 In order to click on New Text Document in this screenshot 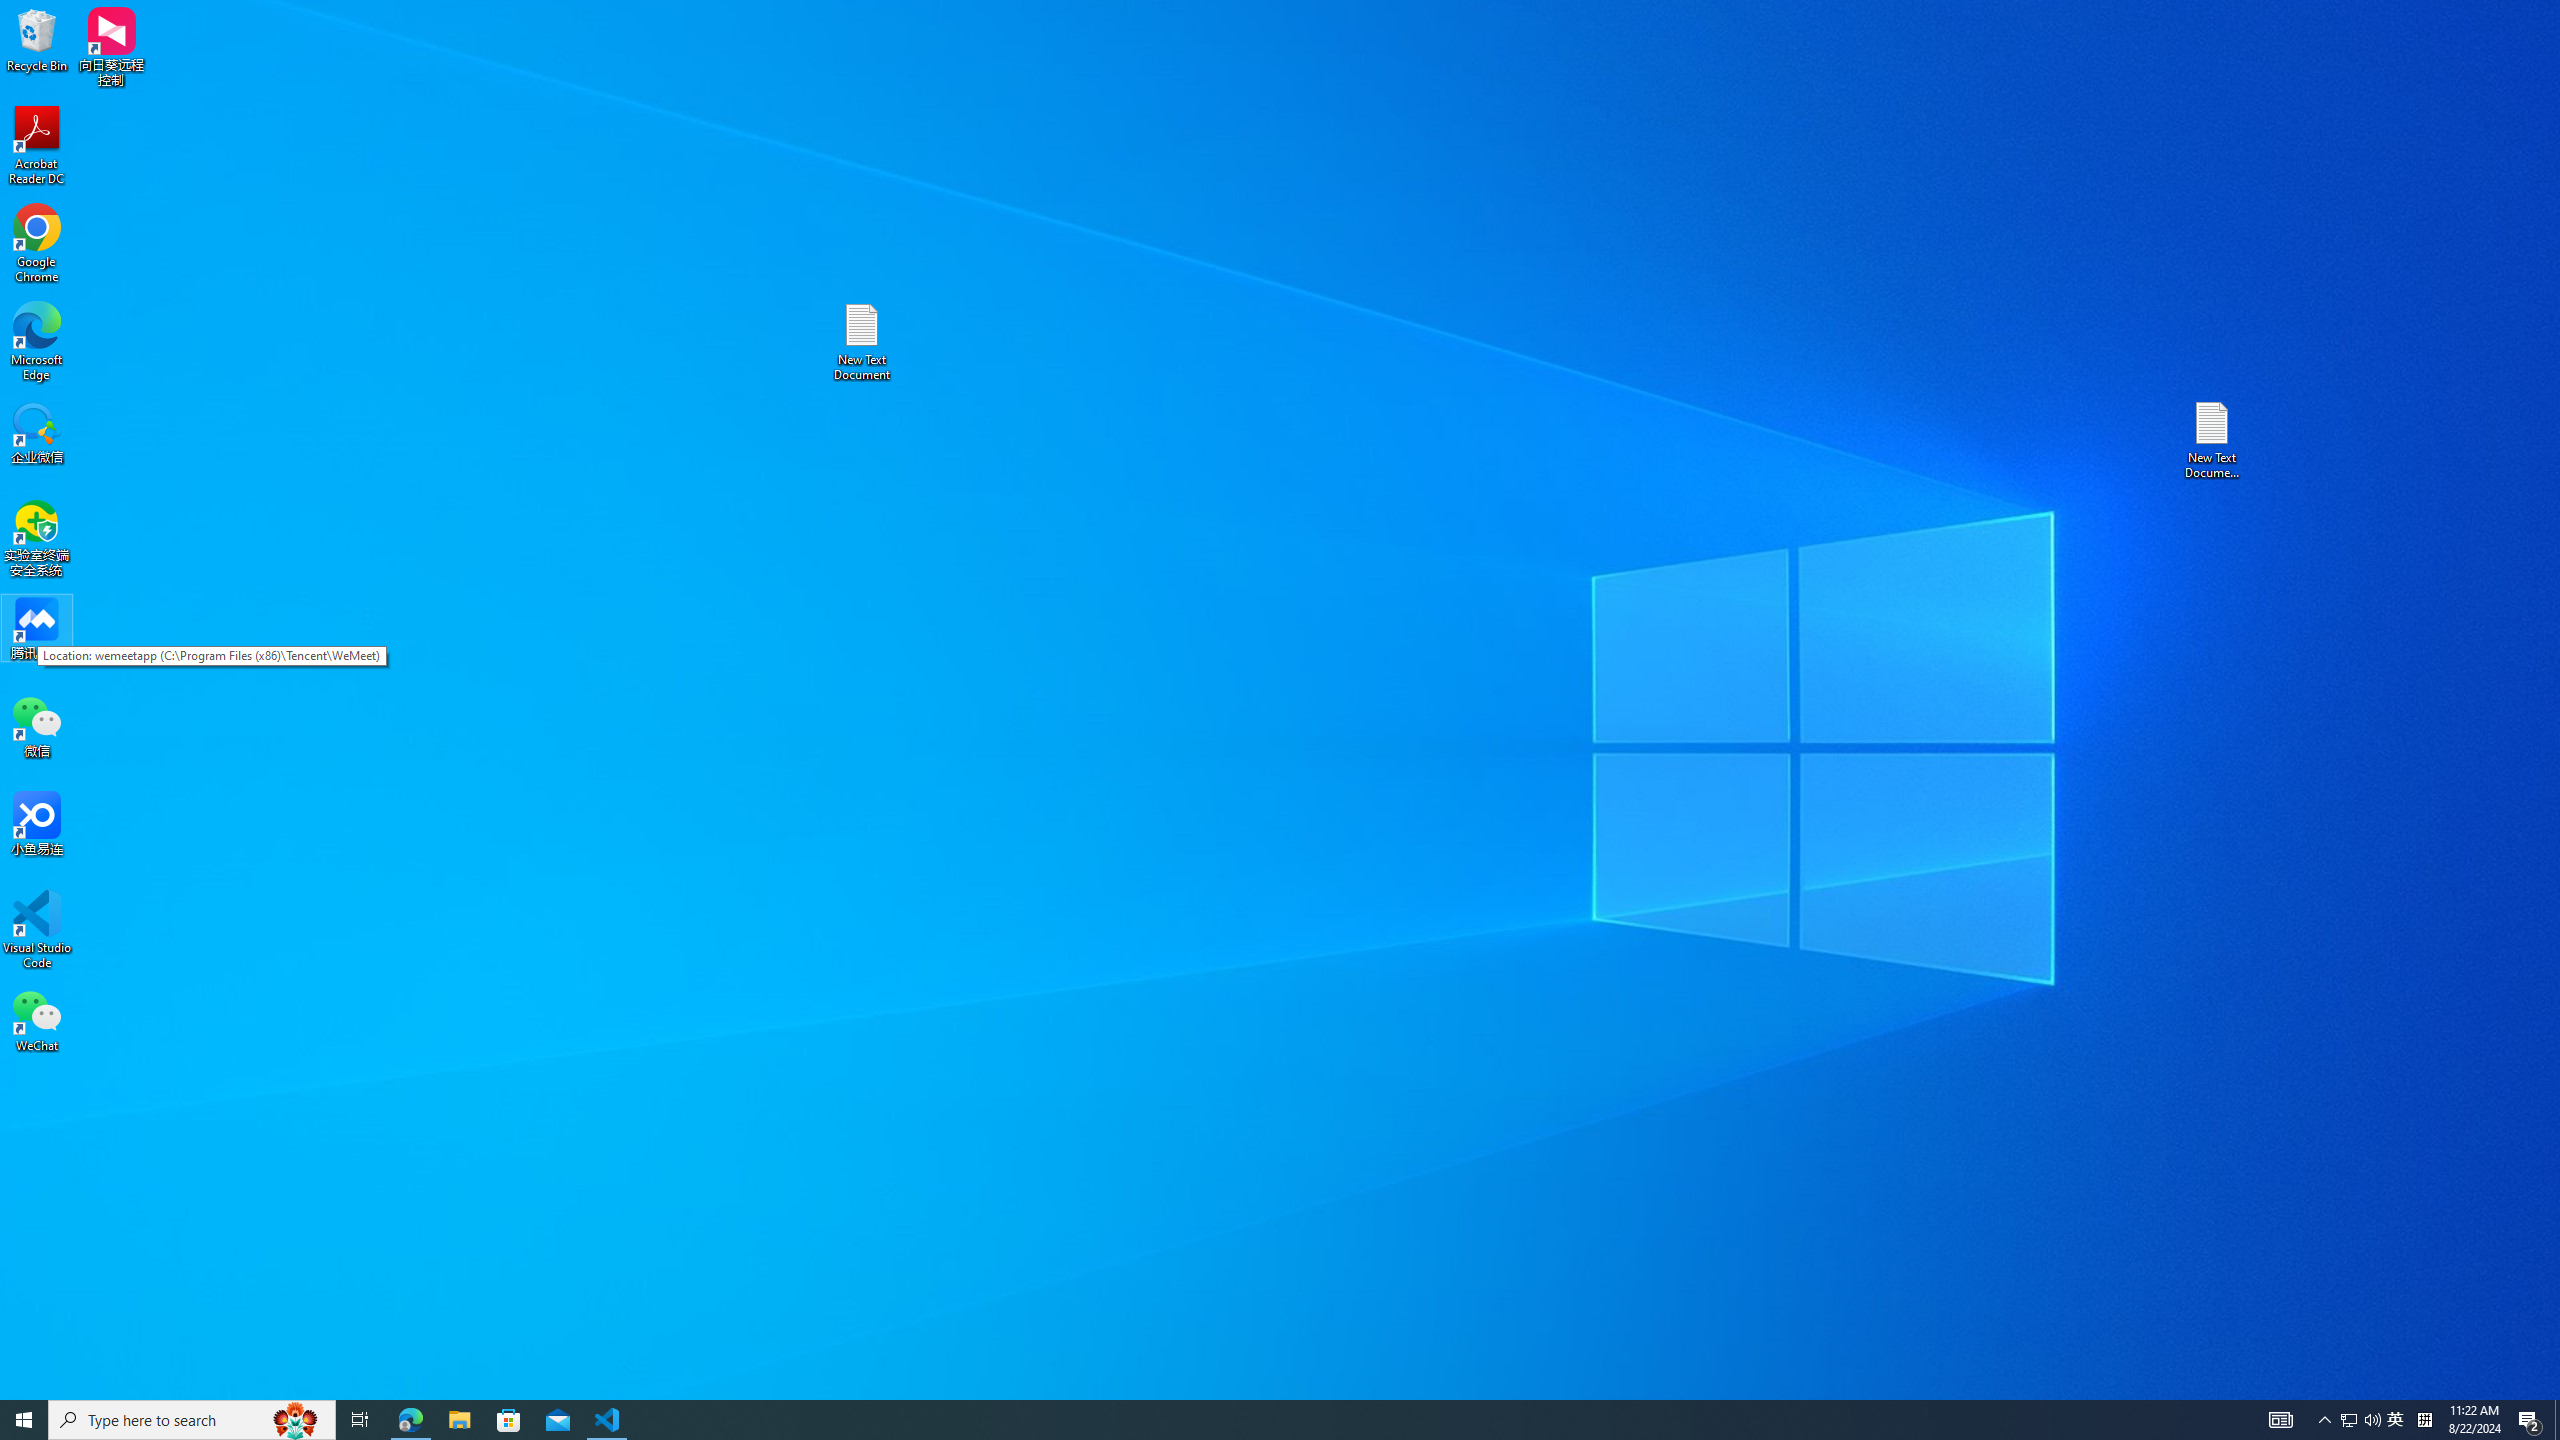, I will do `click(2372, 1420)`.